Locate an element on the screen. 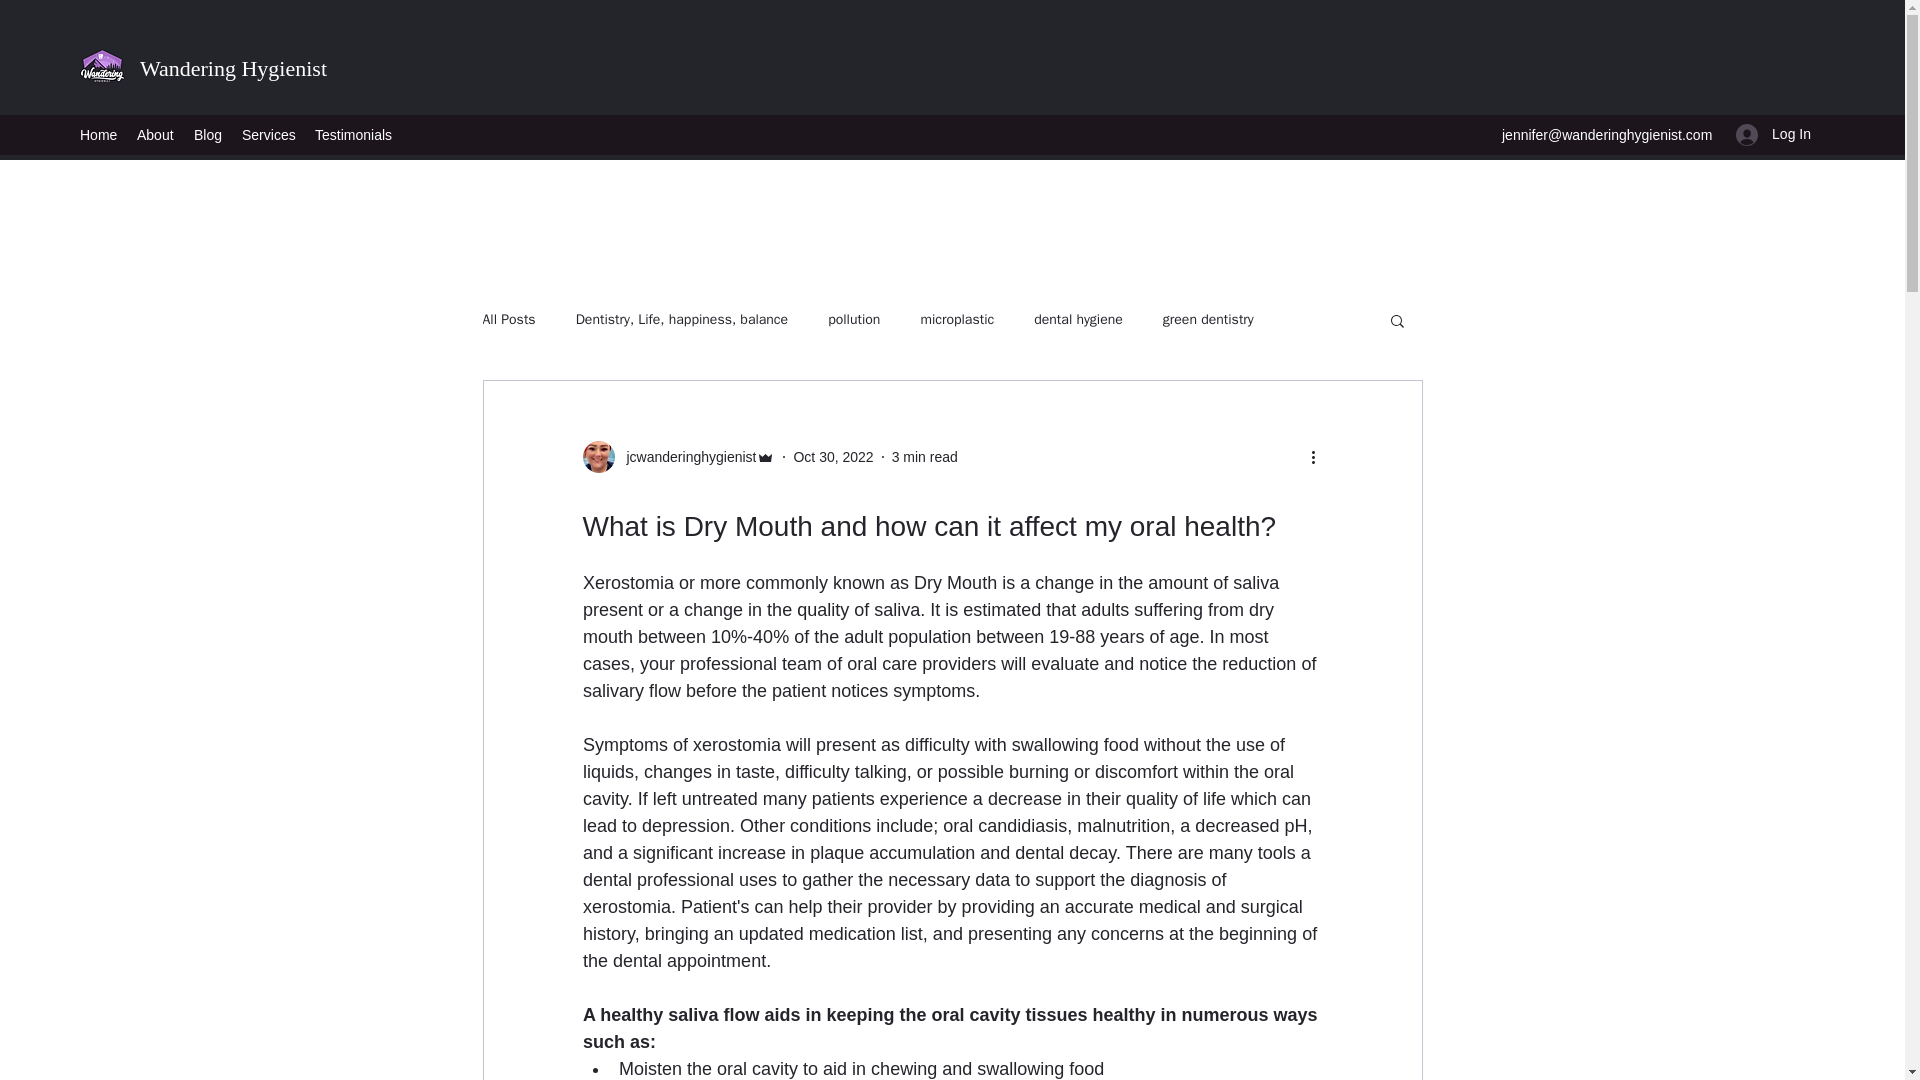 This screenshot has height=1080, width=1920. Testimonials is located at coordinates (353, 134).